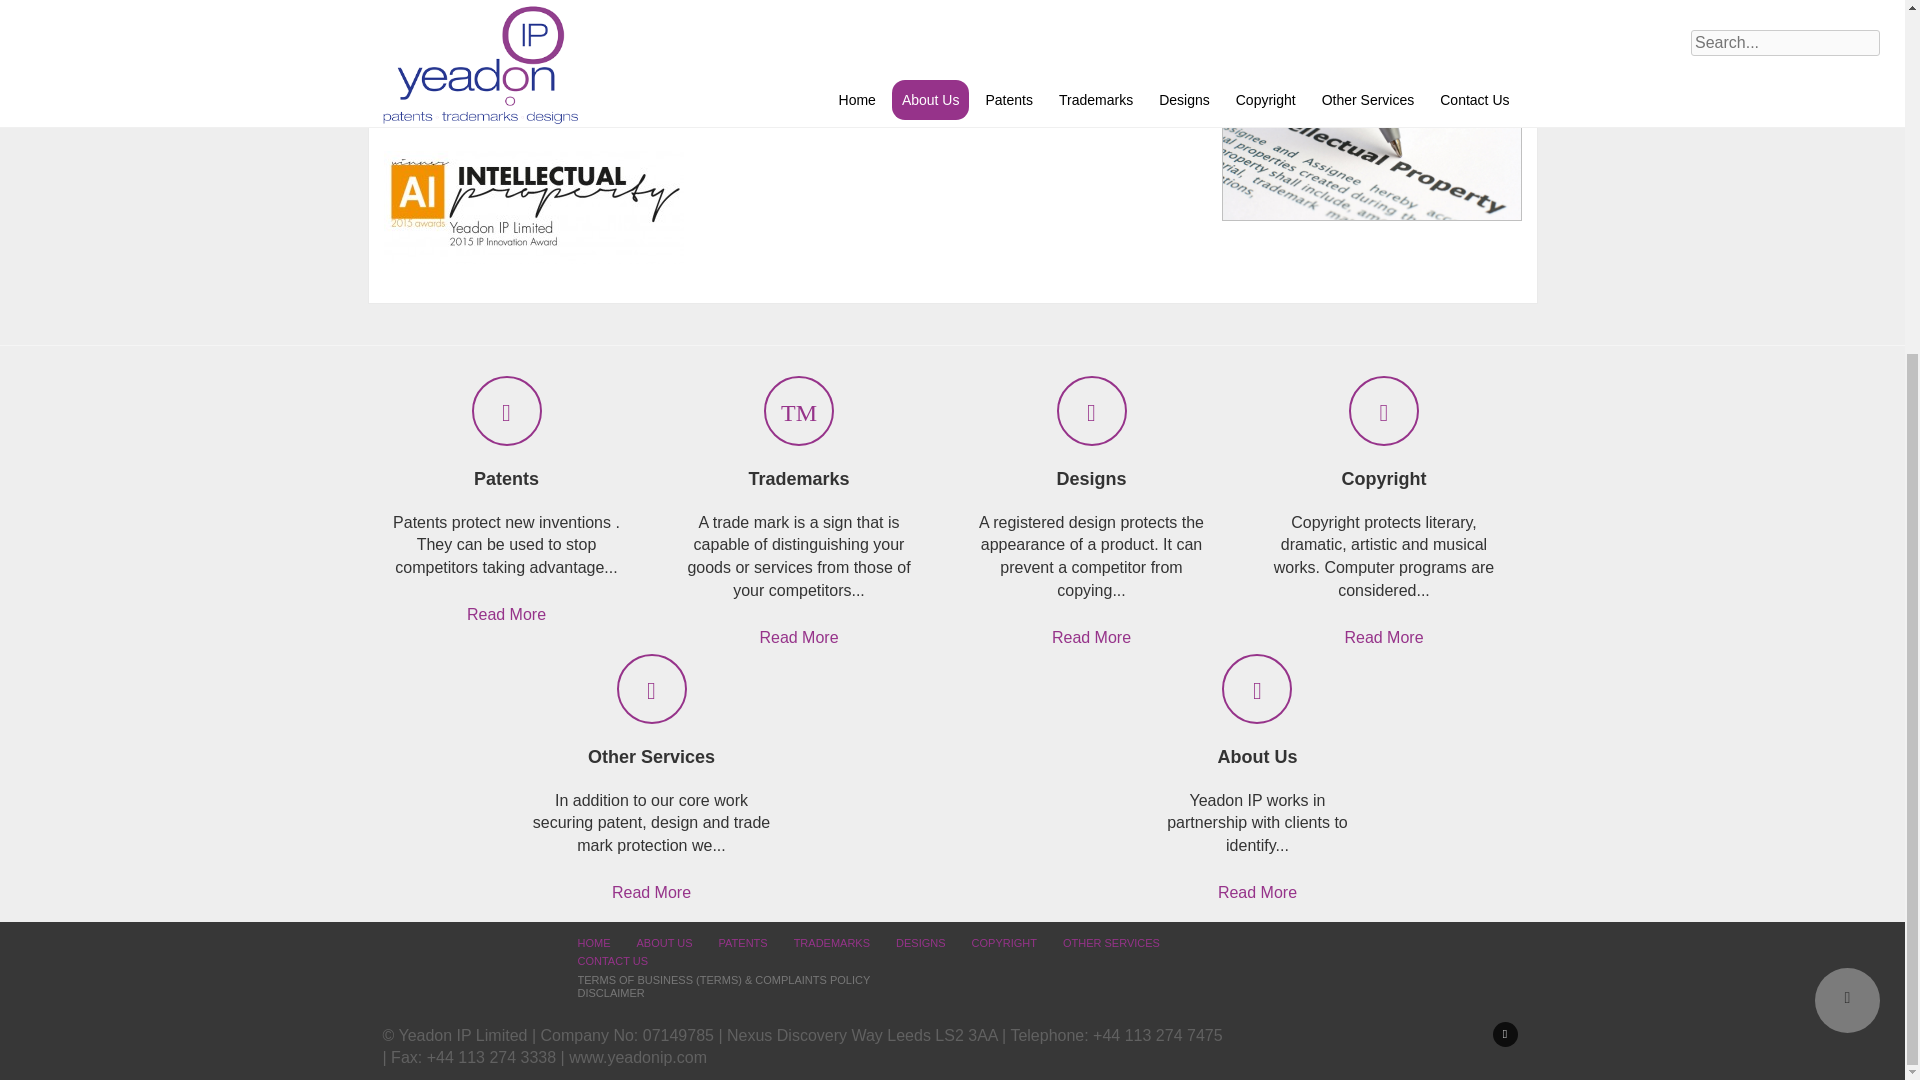  What do you see at coordinates (663, 943) in the screenshot?
I see `ABOUT US` at bounding box center [663, 943].